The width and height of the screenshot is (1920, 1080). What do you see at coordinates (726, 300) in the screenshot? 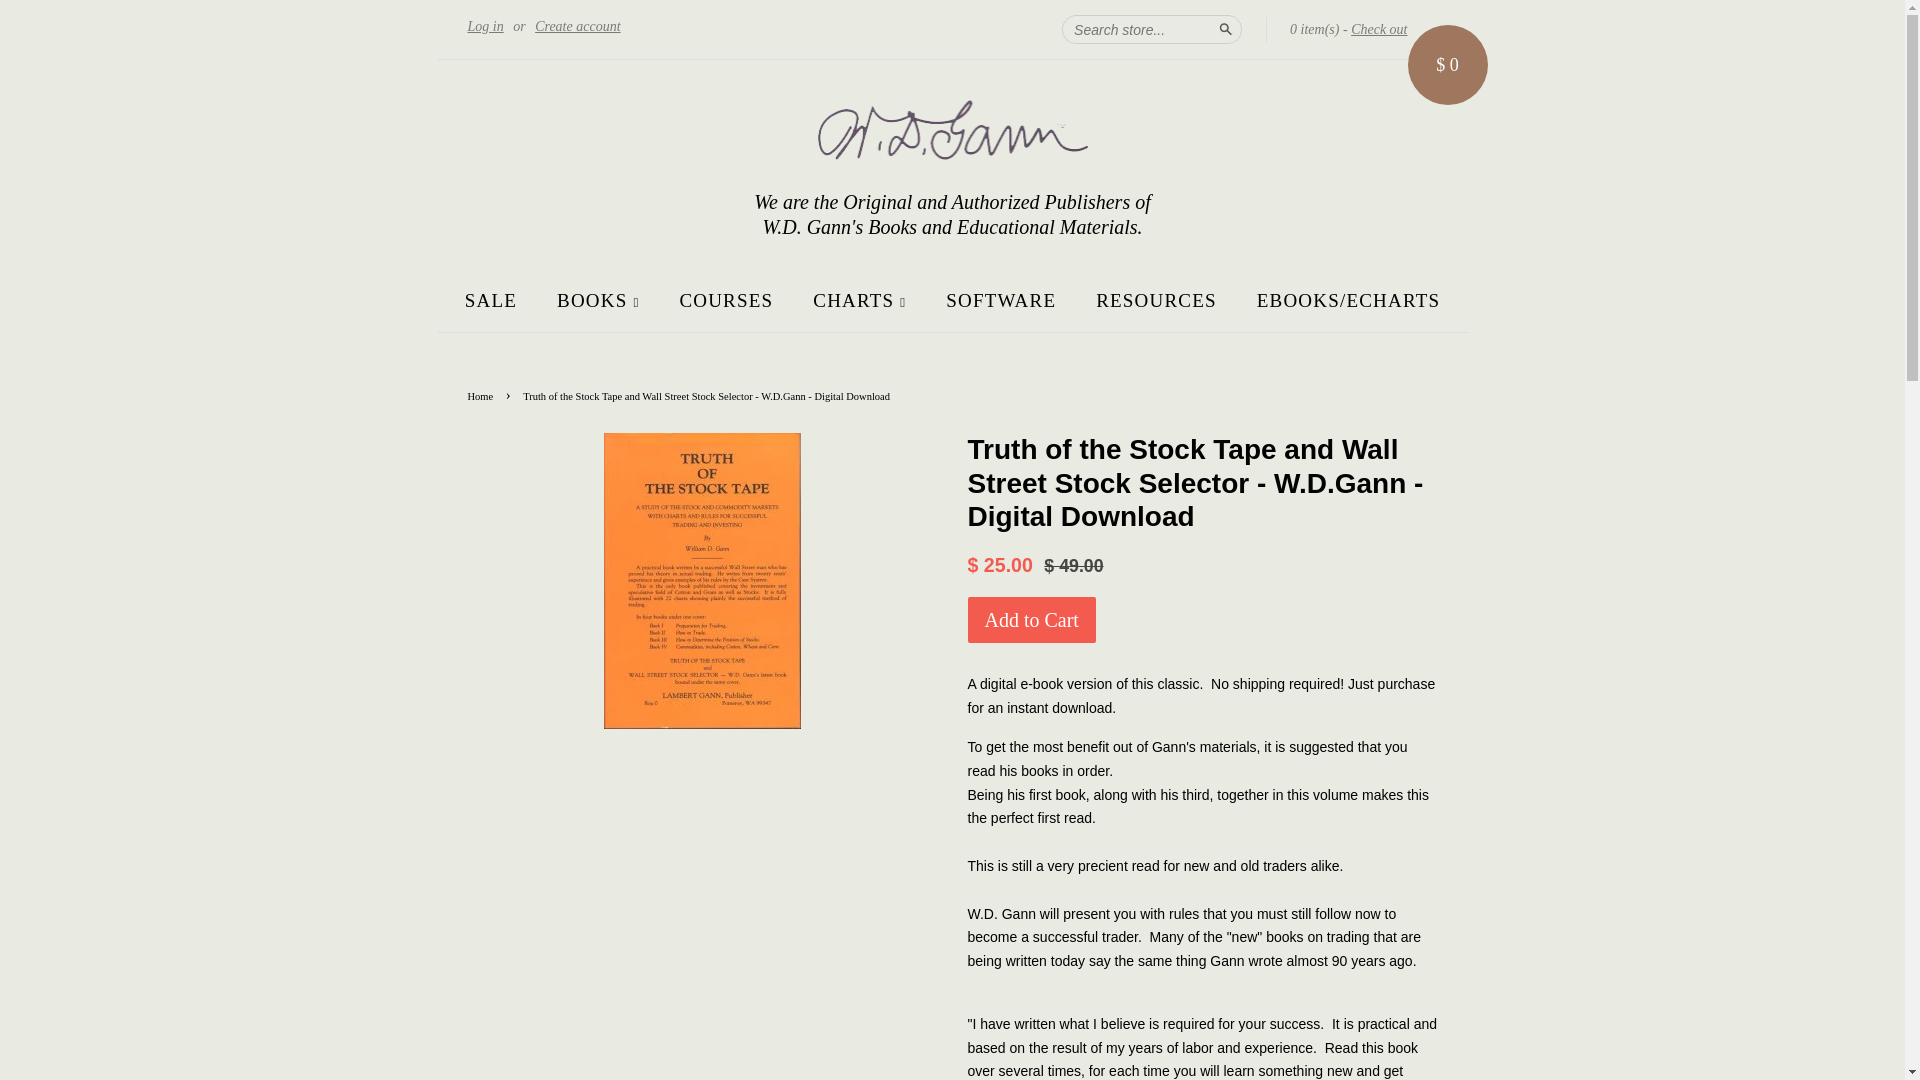
I see `COURSES` at bounding box center [726, 300].